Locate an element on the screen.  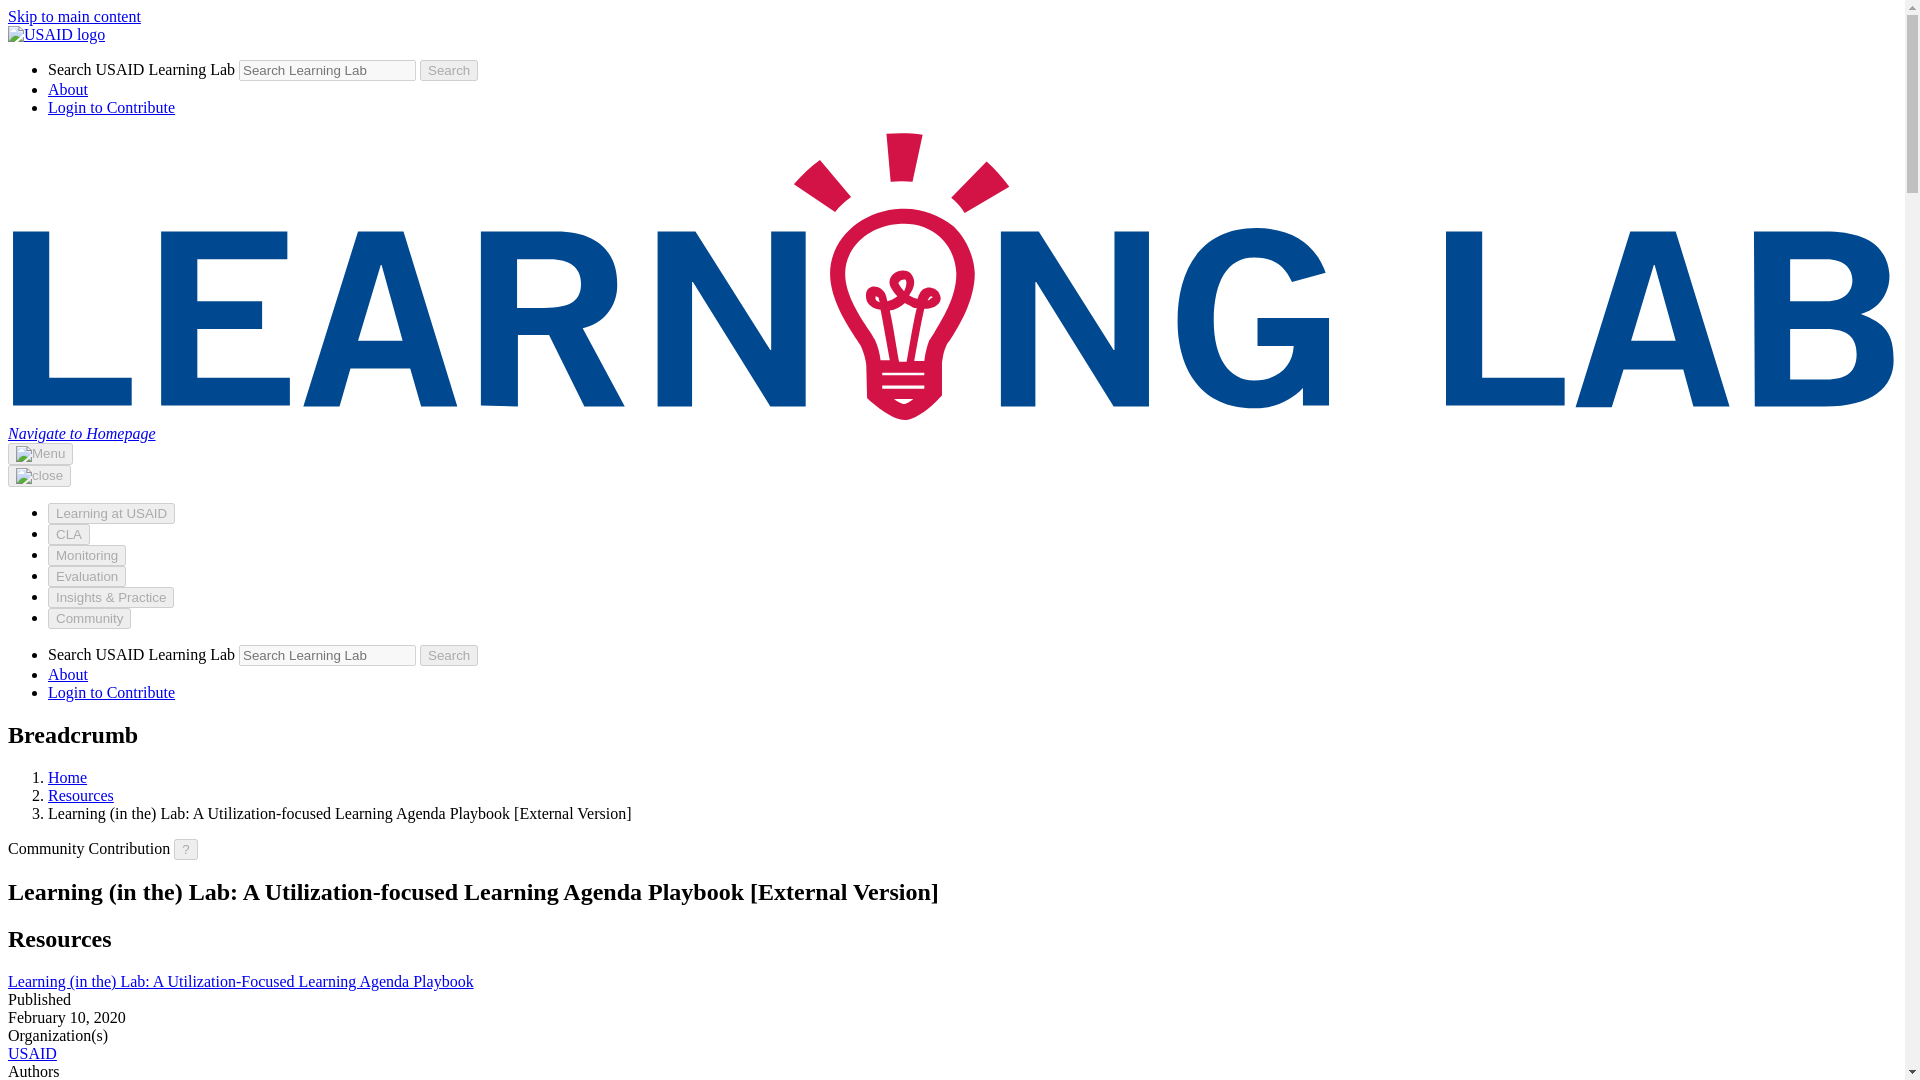
USAID is located at coordinates (32, 1053).